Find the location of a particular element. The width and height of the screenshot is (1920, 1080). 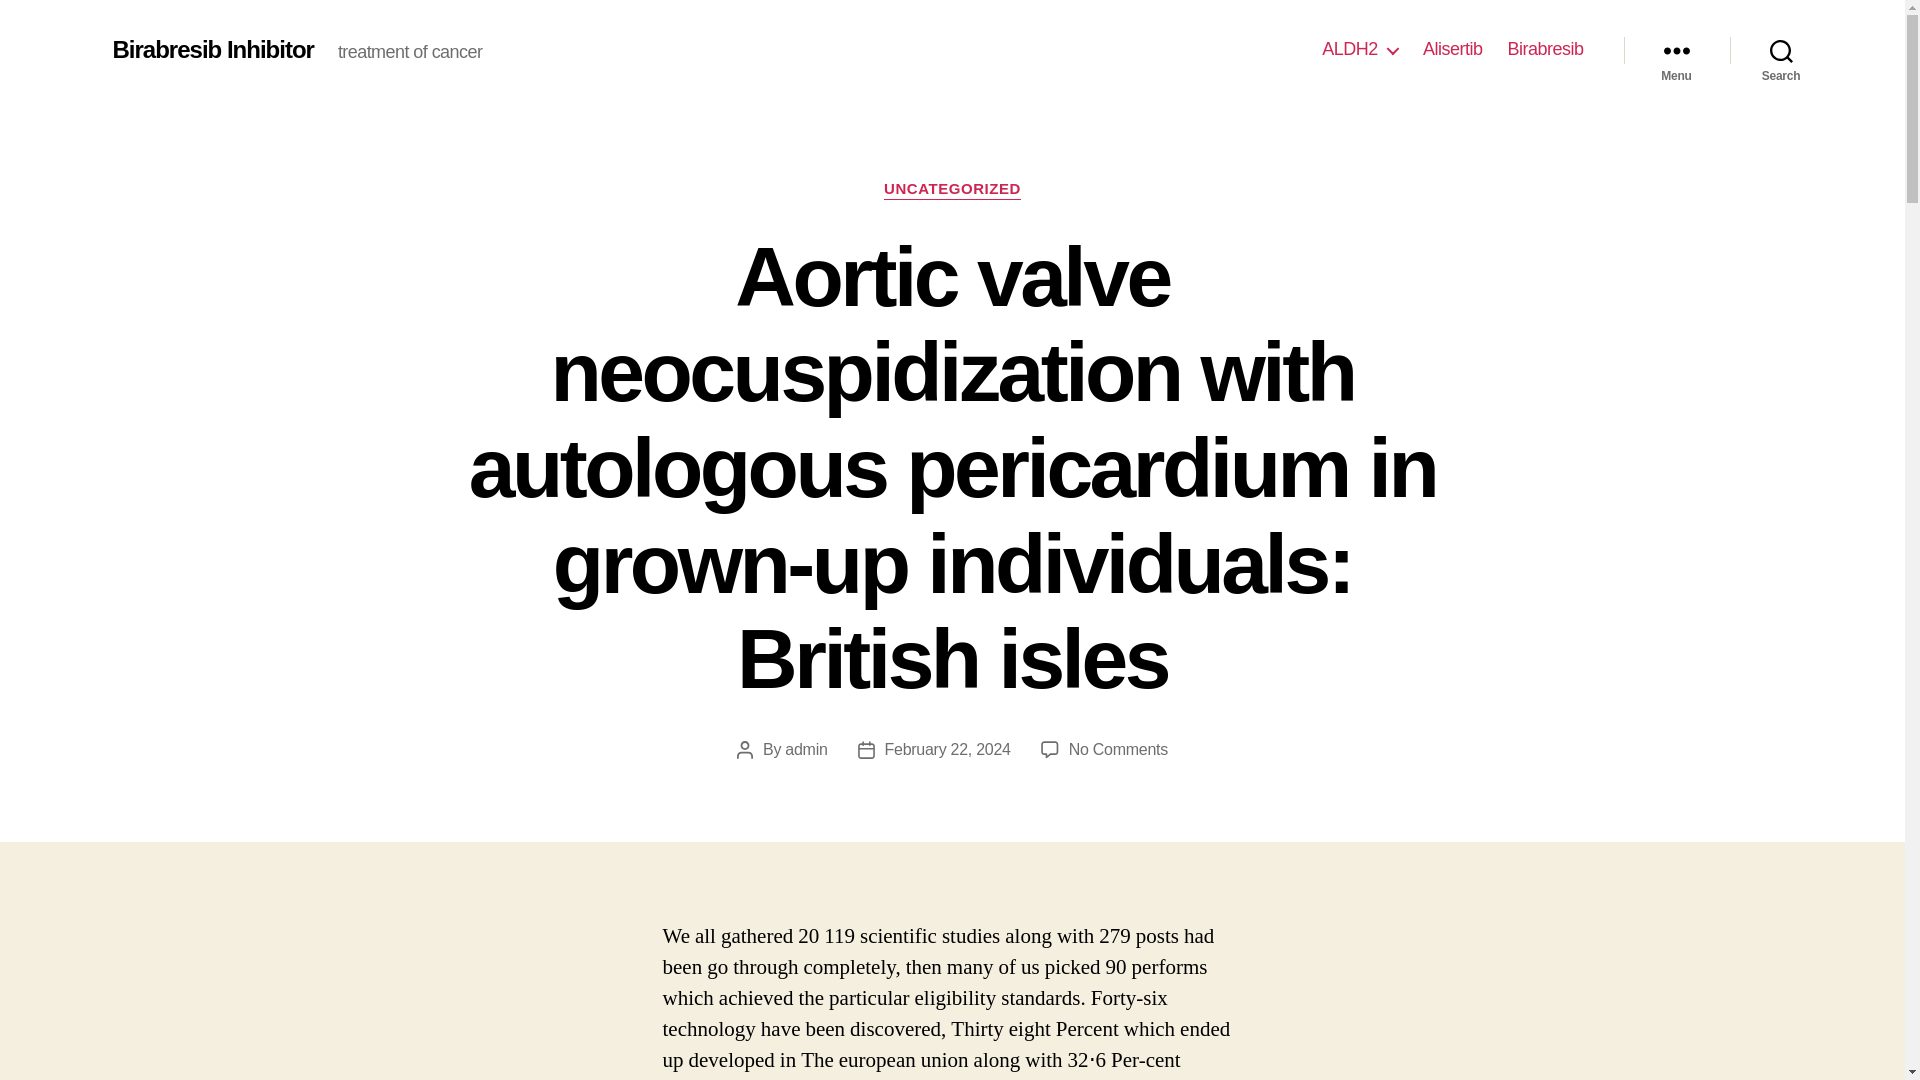

Search is located at coordinates (1781, 50).